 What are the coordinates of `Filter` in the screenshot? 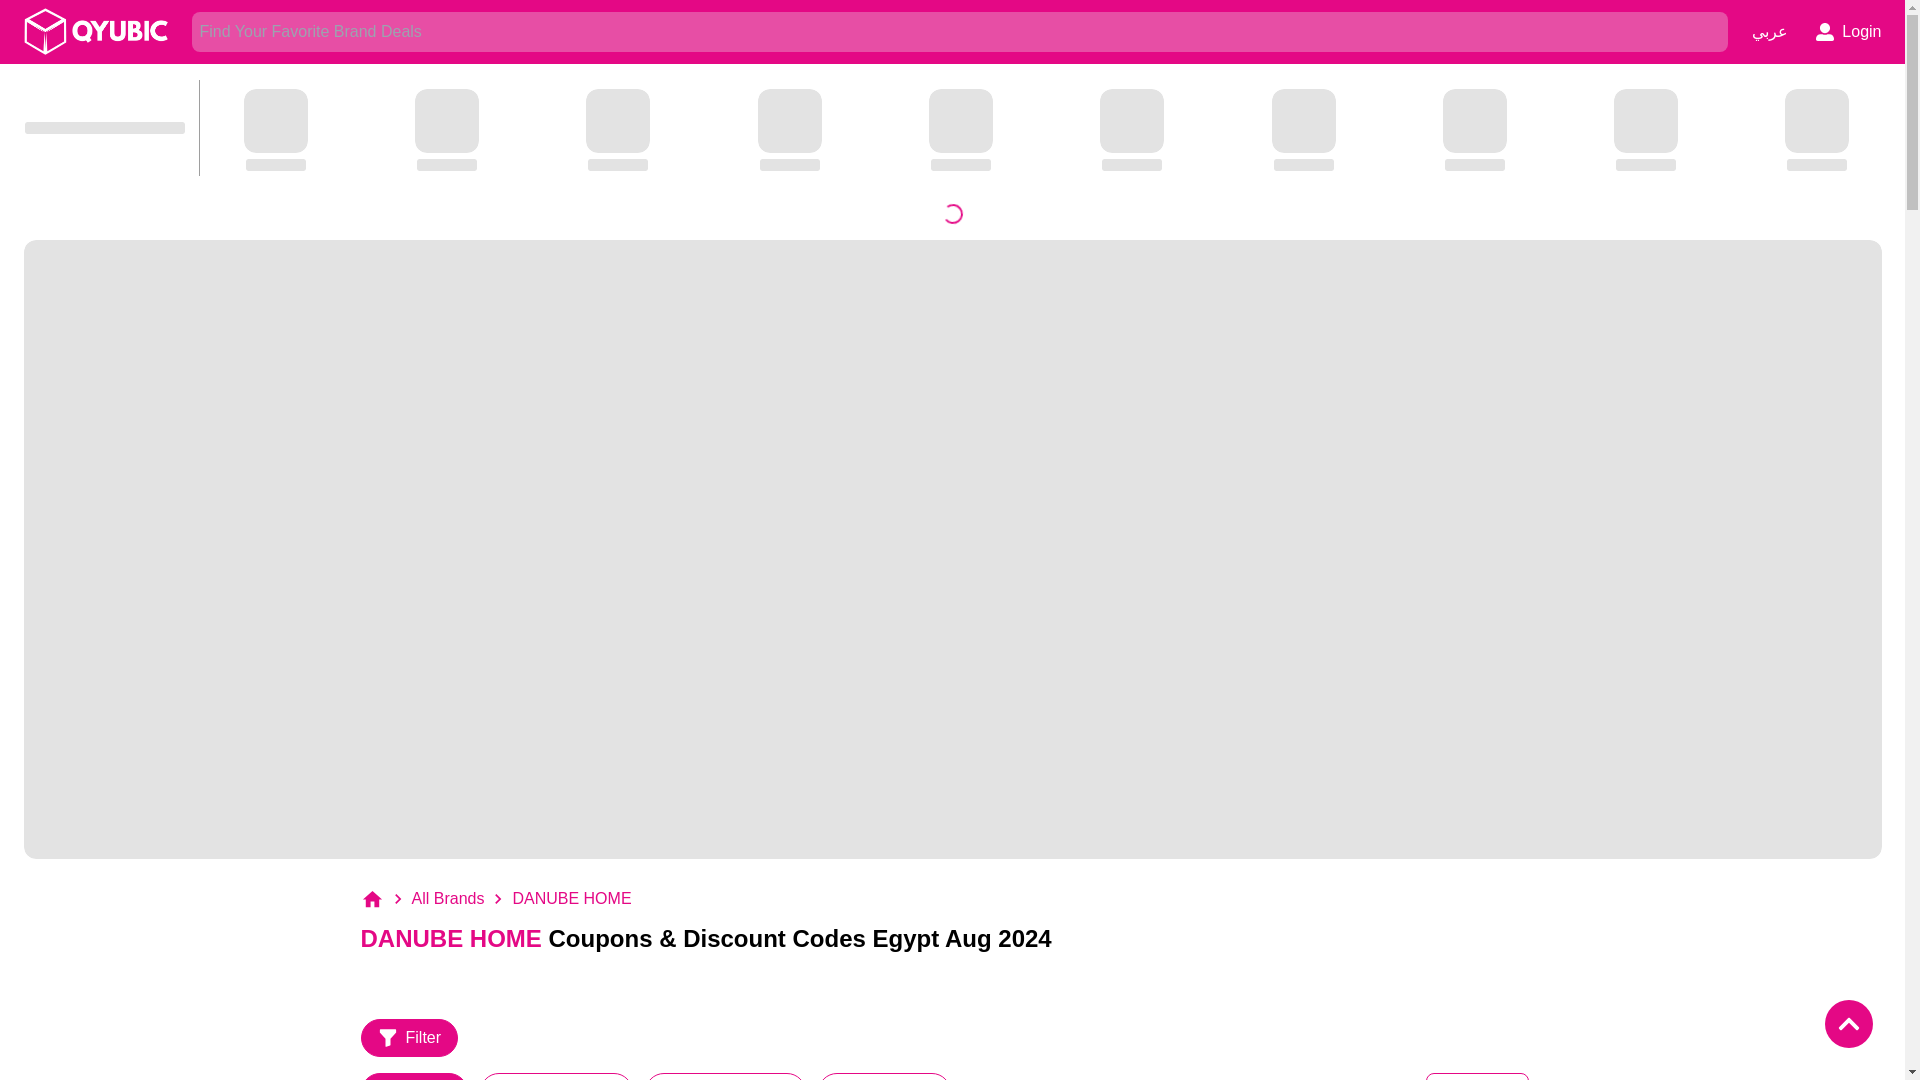 It's located at (409, 1038).